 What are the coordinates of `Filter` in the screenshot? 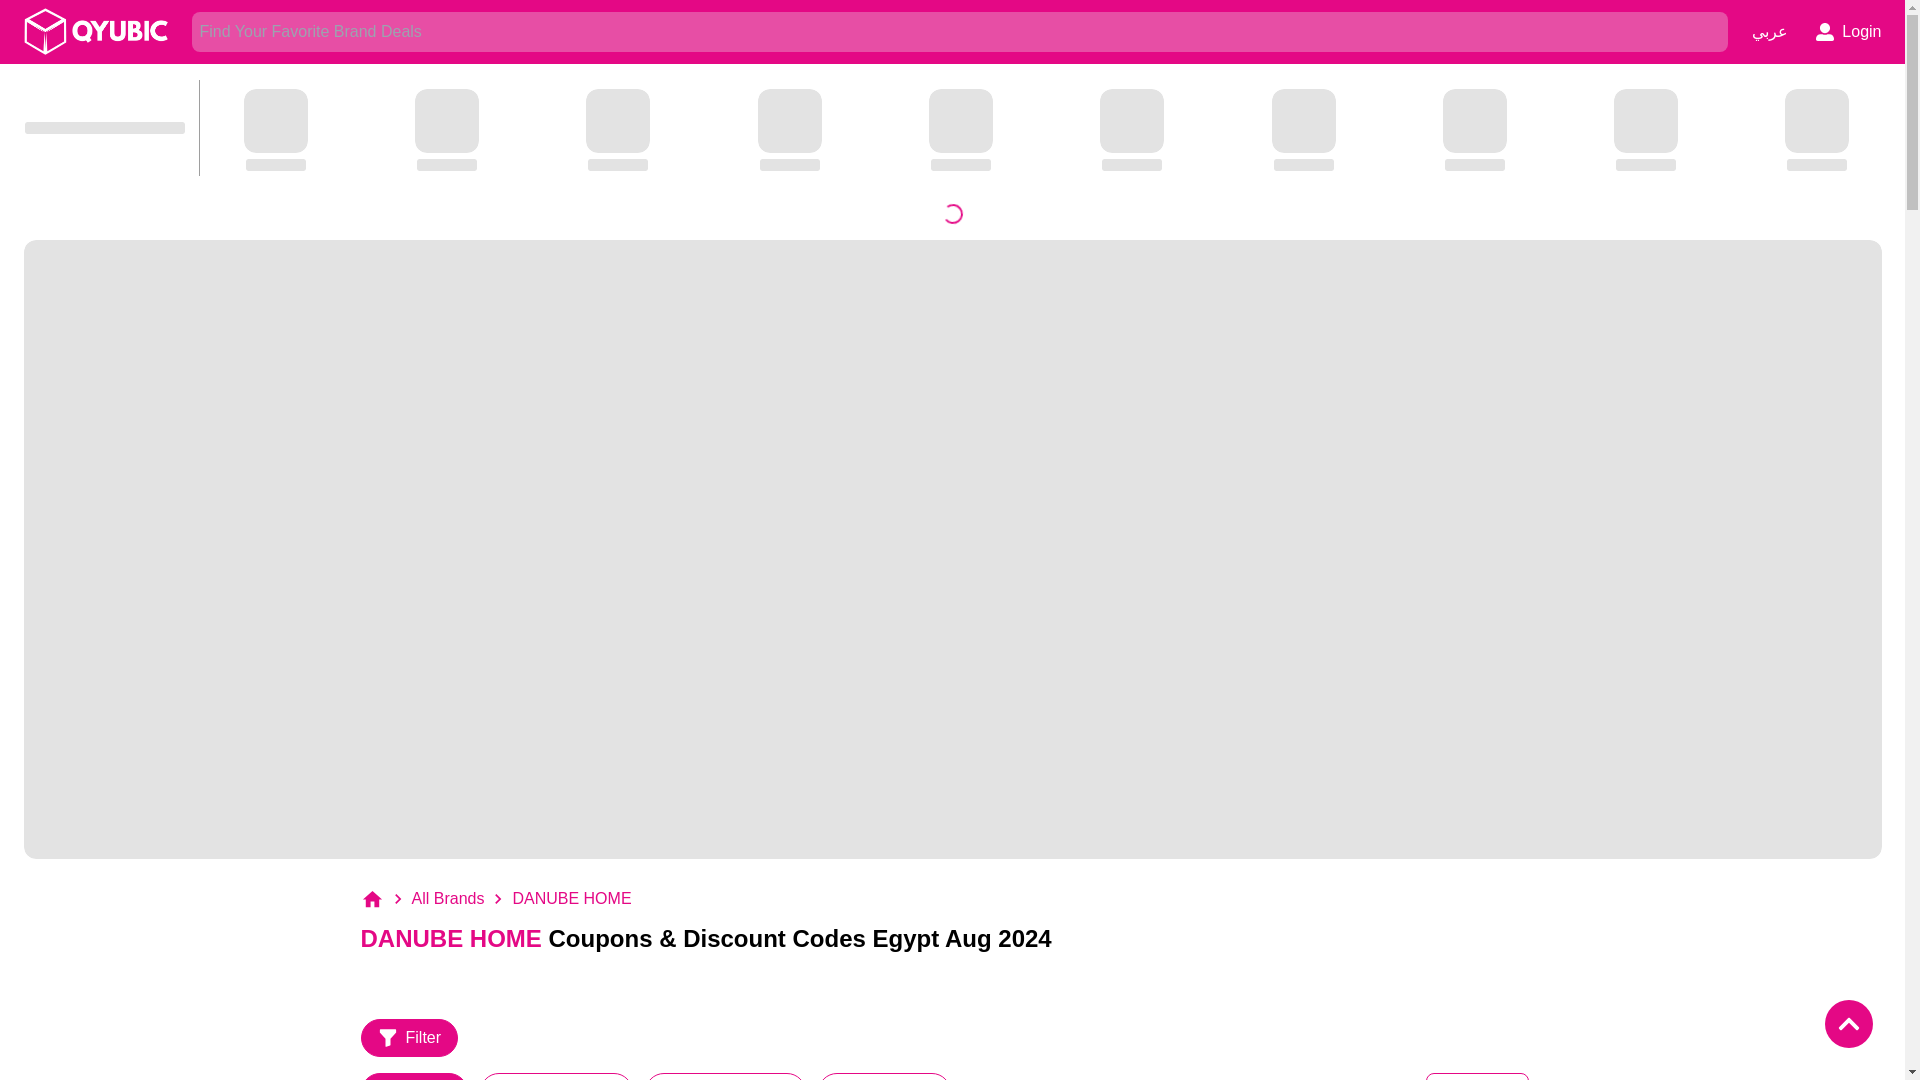 It's located at (409, 1038).